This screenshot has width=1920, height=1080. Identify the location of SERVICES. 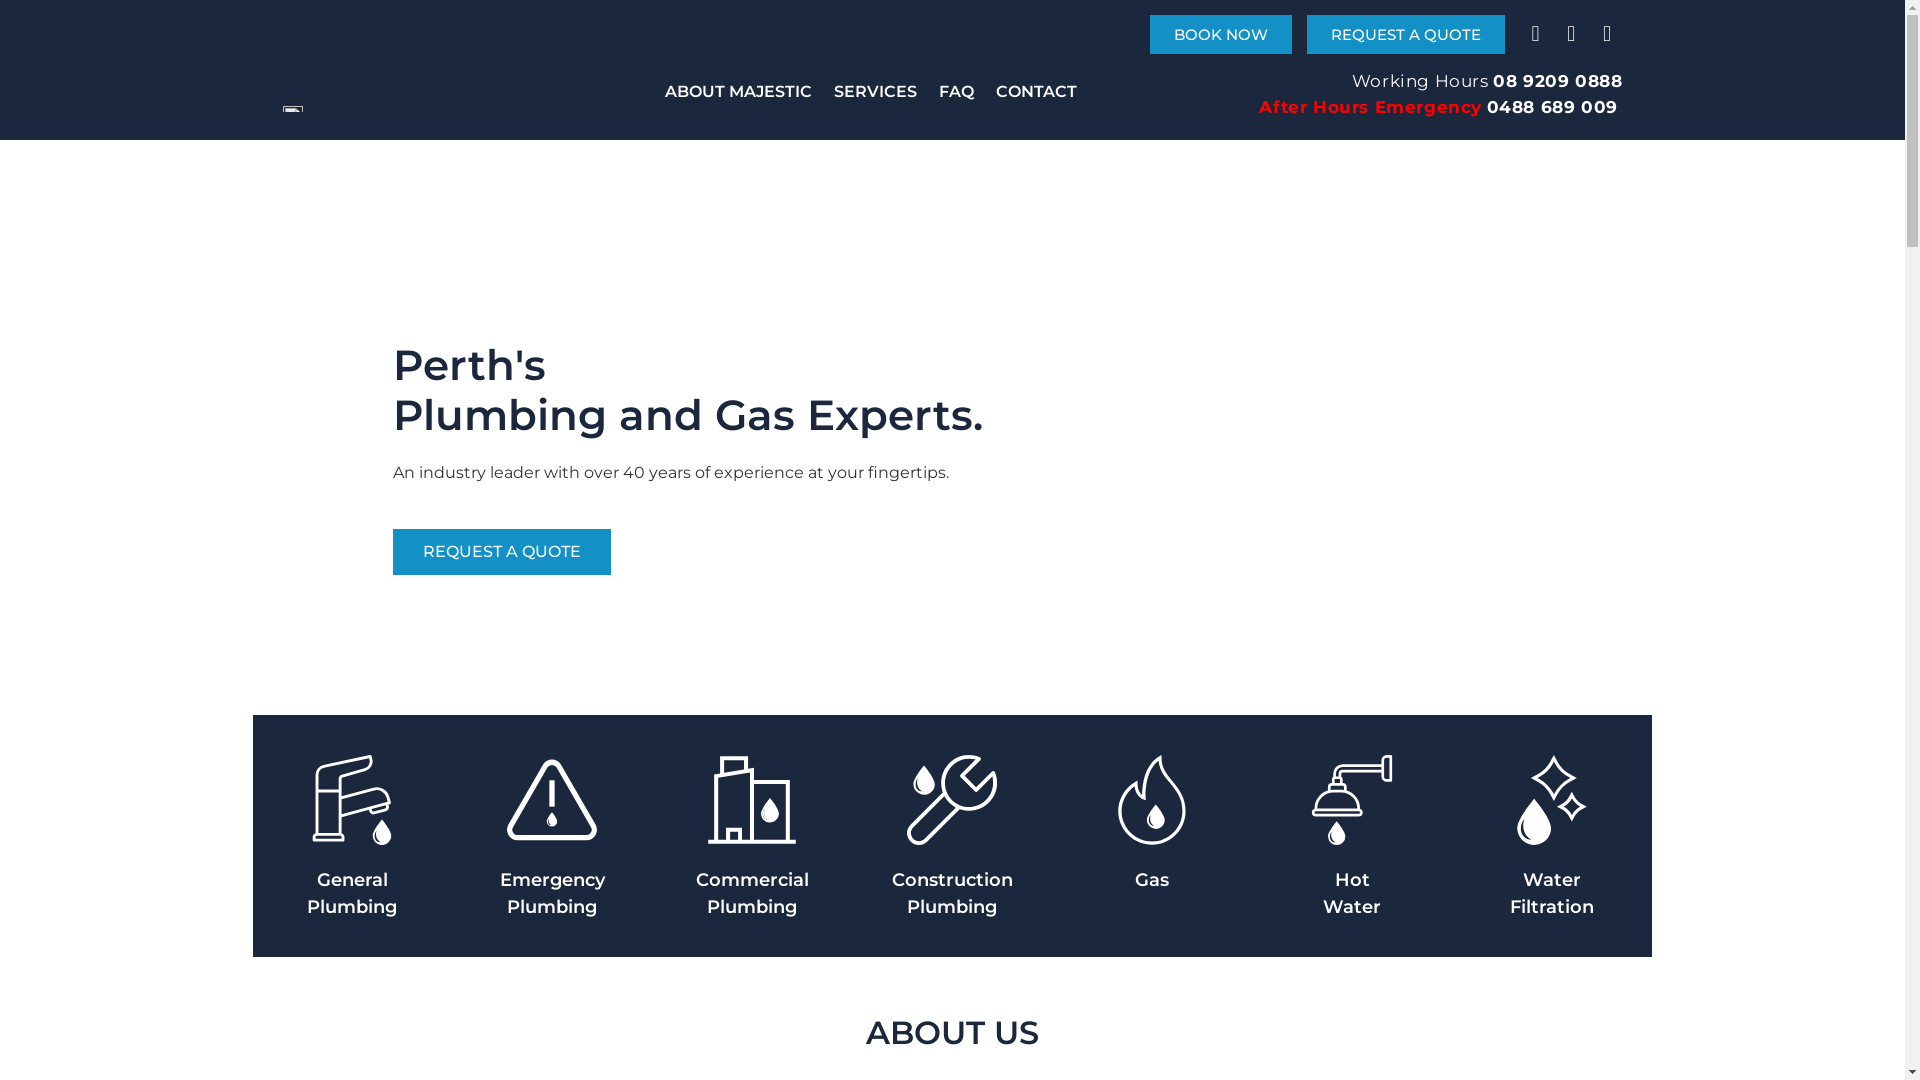
(876, 92).